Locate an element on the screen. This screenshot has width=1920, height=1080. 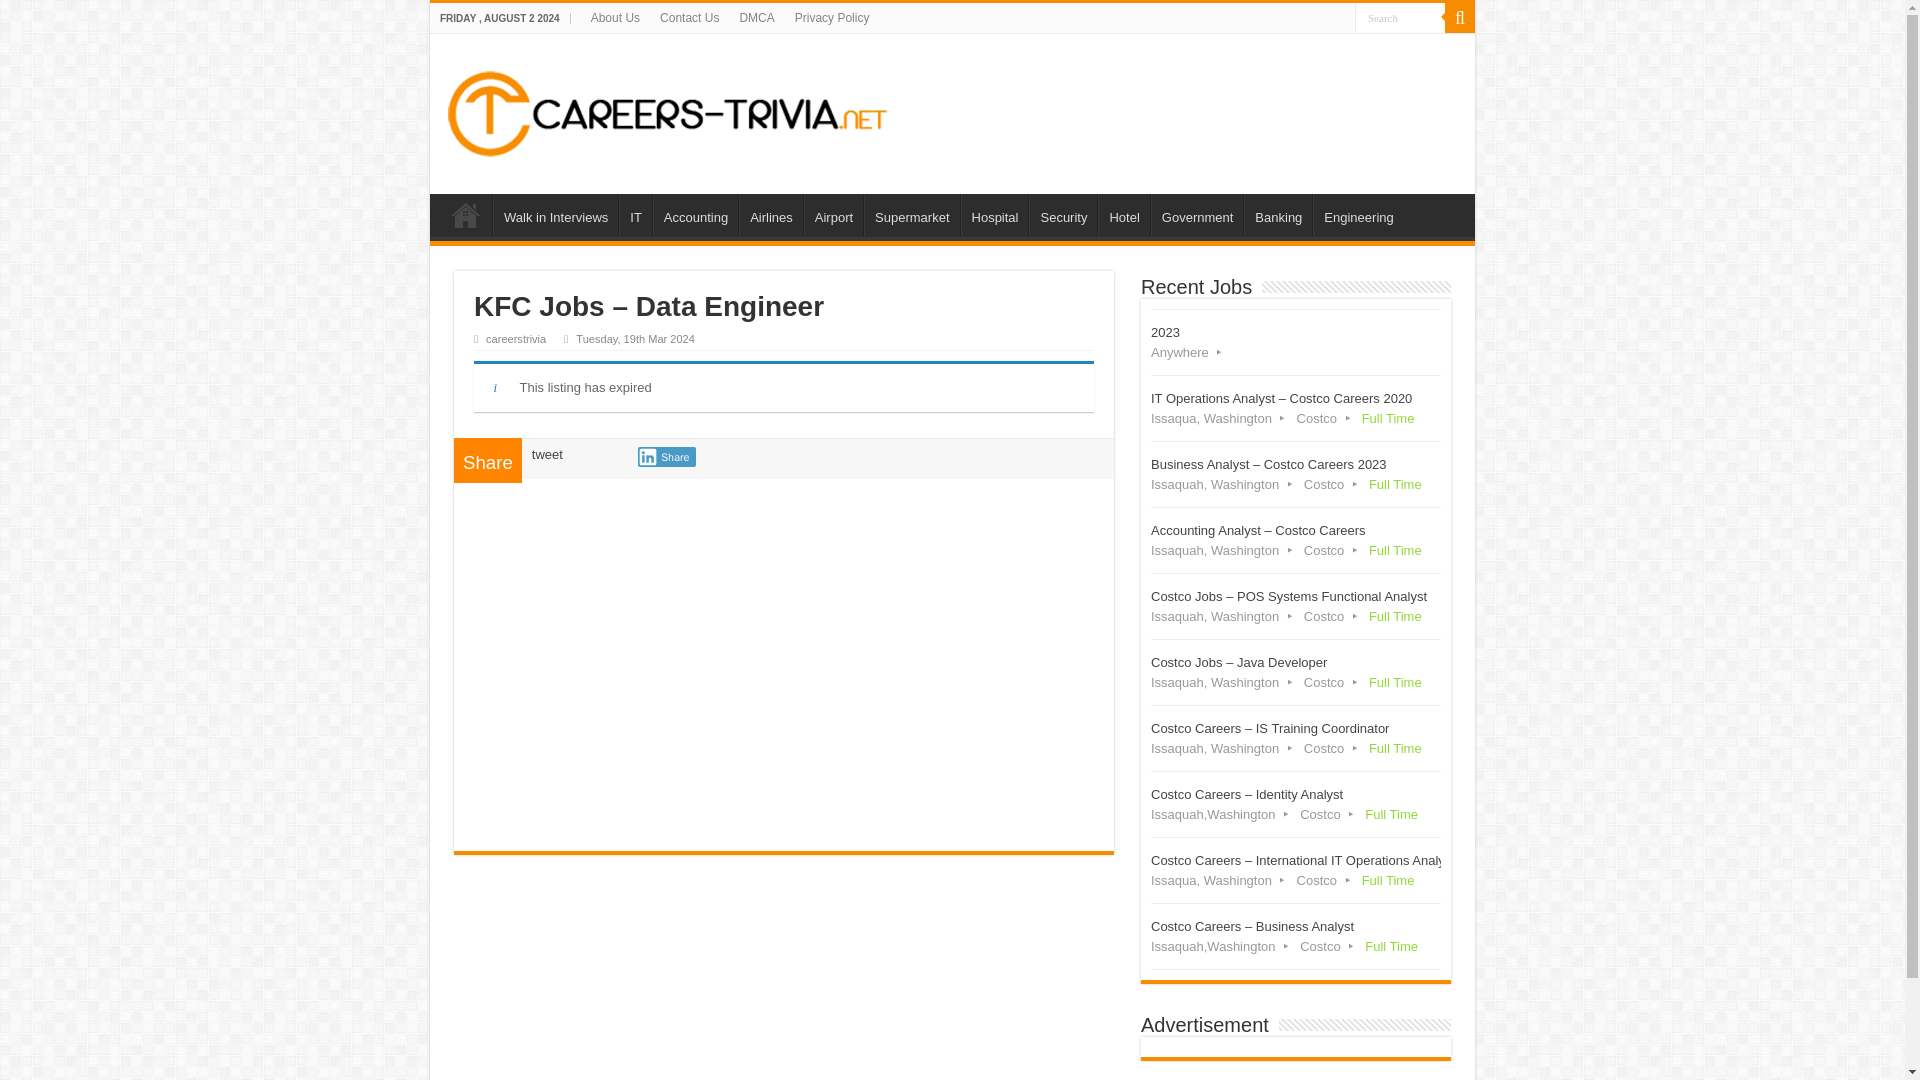
Airlines is located at coordinates (770, 215).